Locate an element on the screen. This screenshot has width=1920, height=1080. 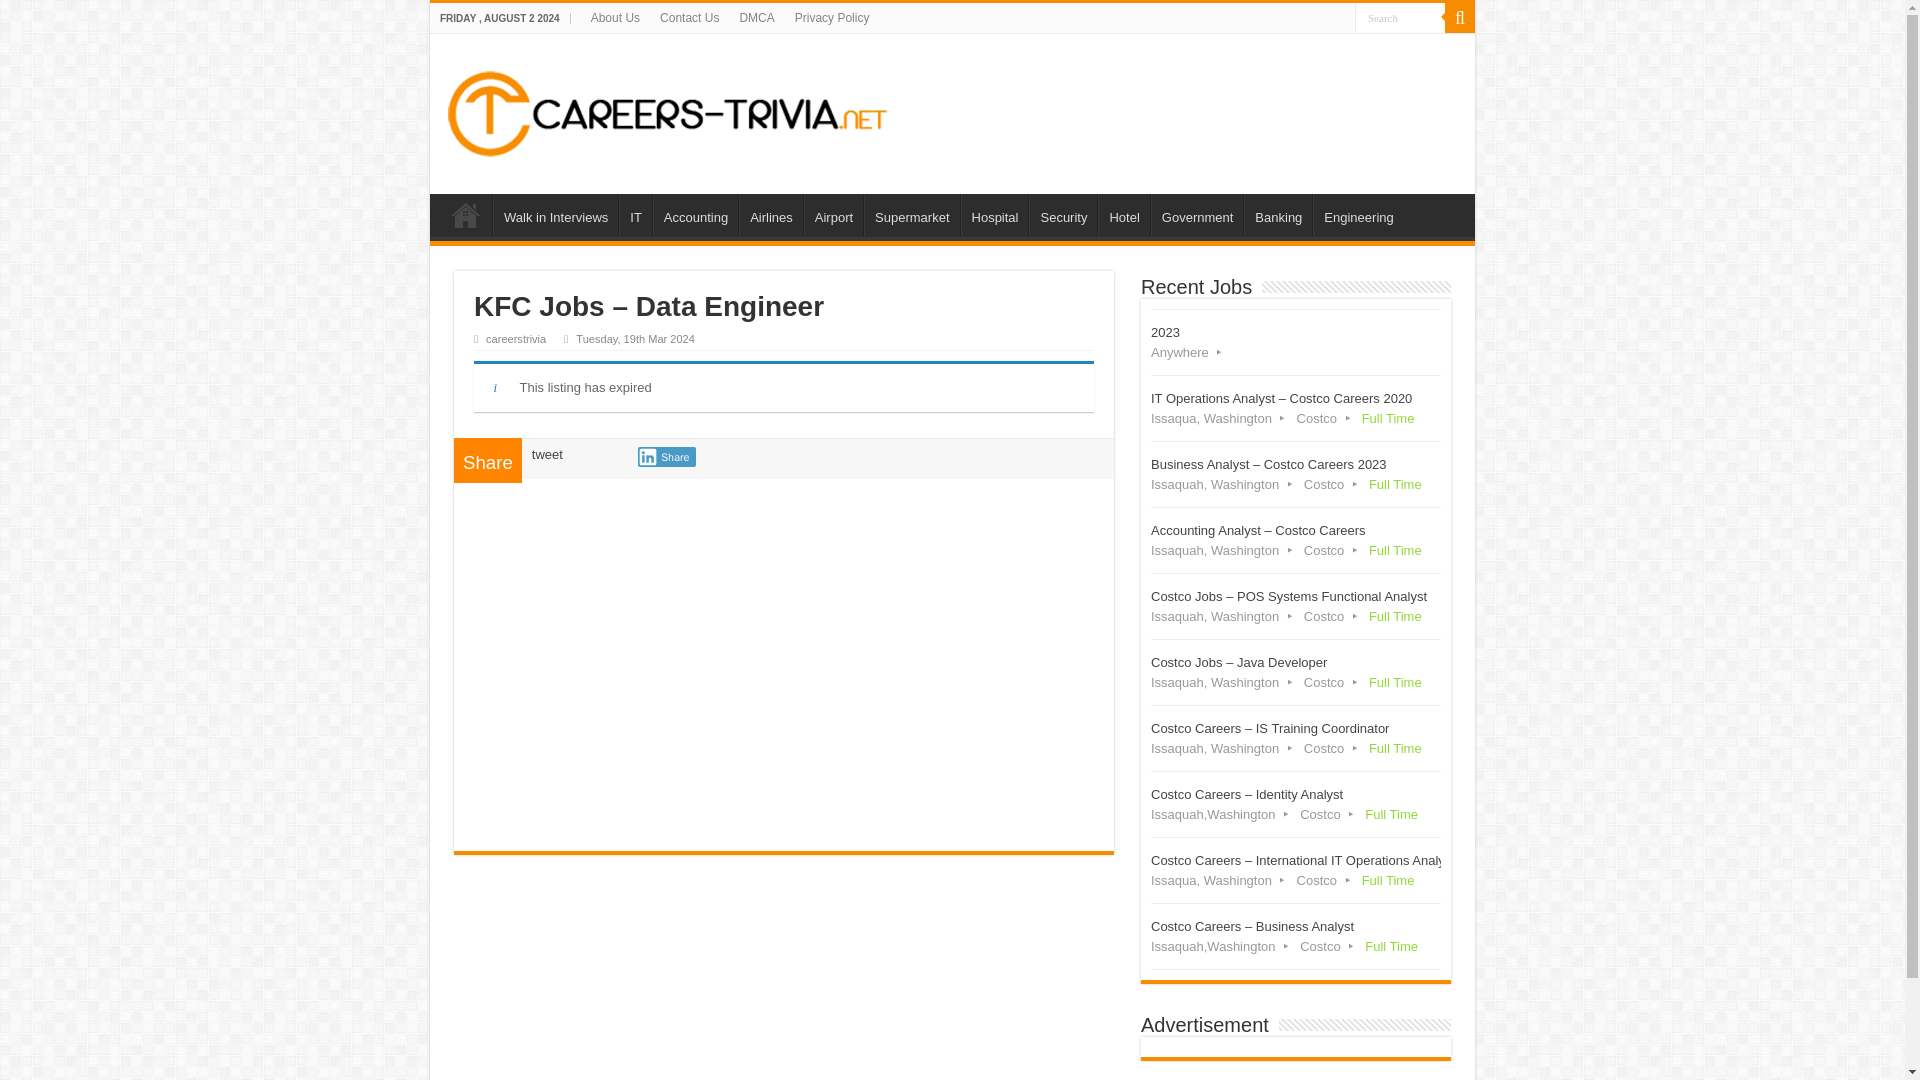
Airlines is located at coordinates (770, 215).